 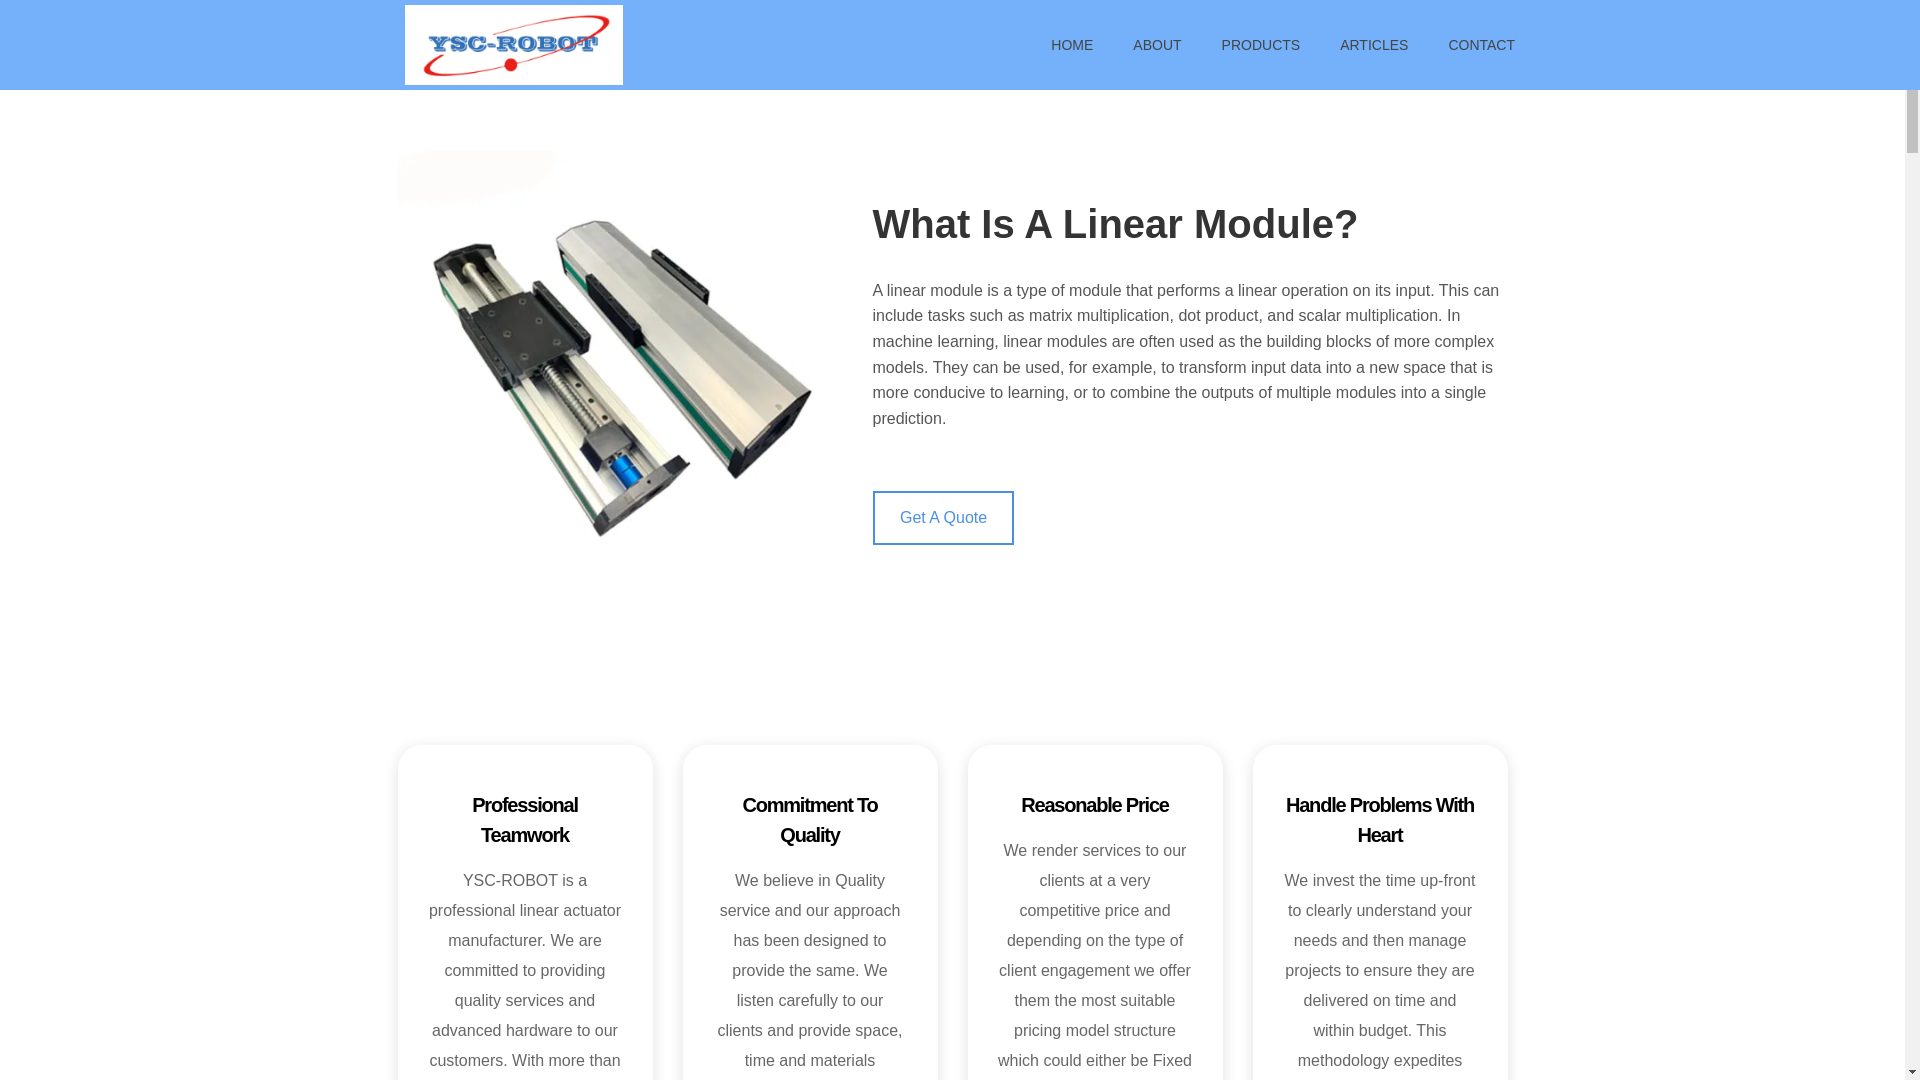 What do you see at coordinates (935, 290) in the screenshot?
I see `linear module` at bounding box center [935, 290].